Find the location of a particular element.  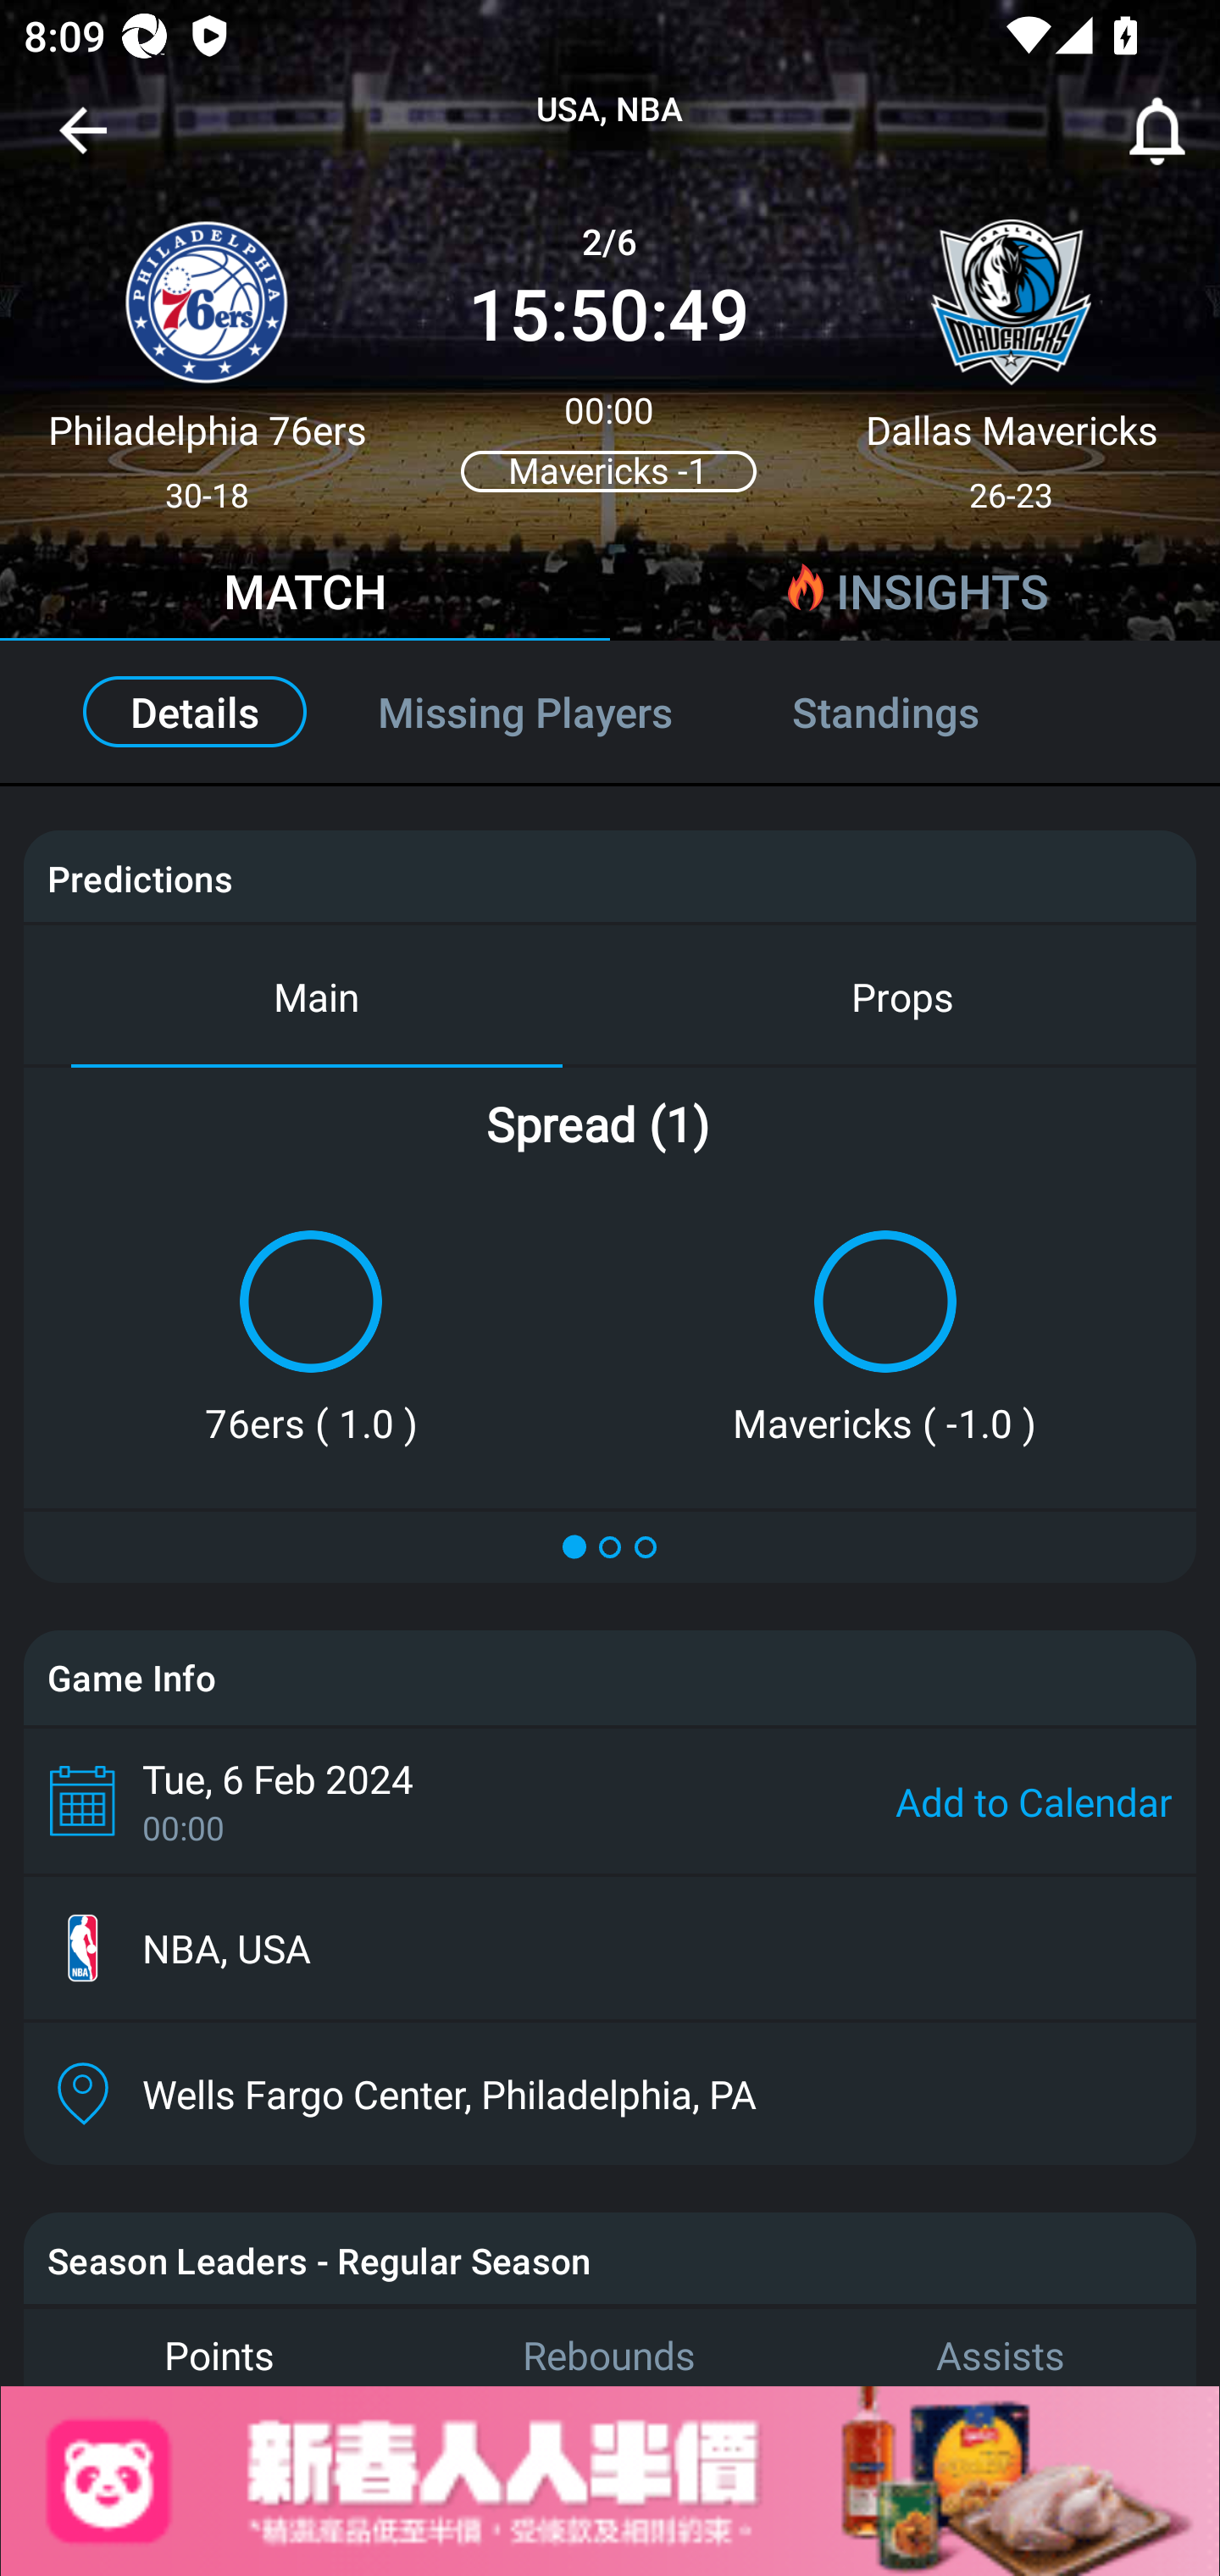

Missing Players is located at coordinates (525, 712).